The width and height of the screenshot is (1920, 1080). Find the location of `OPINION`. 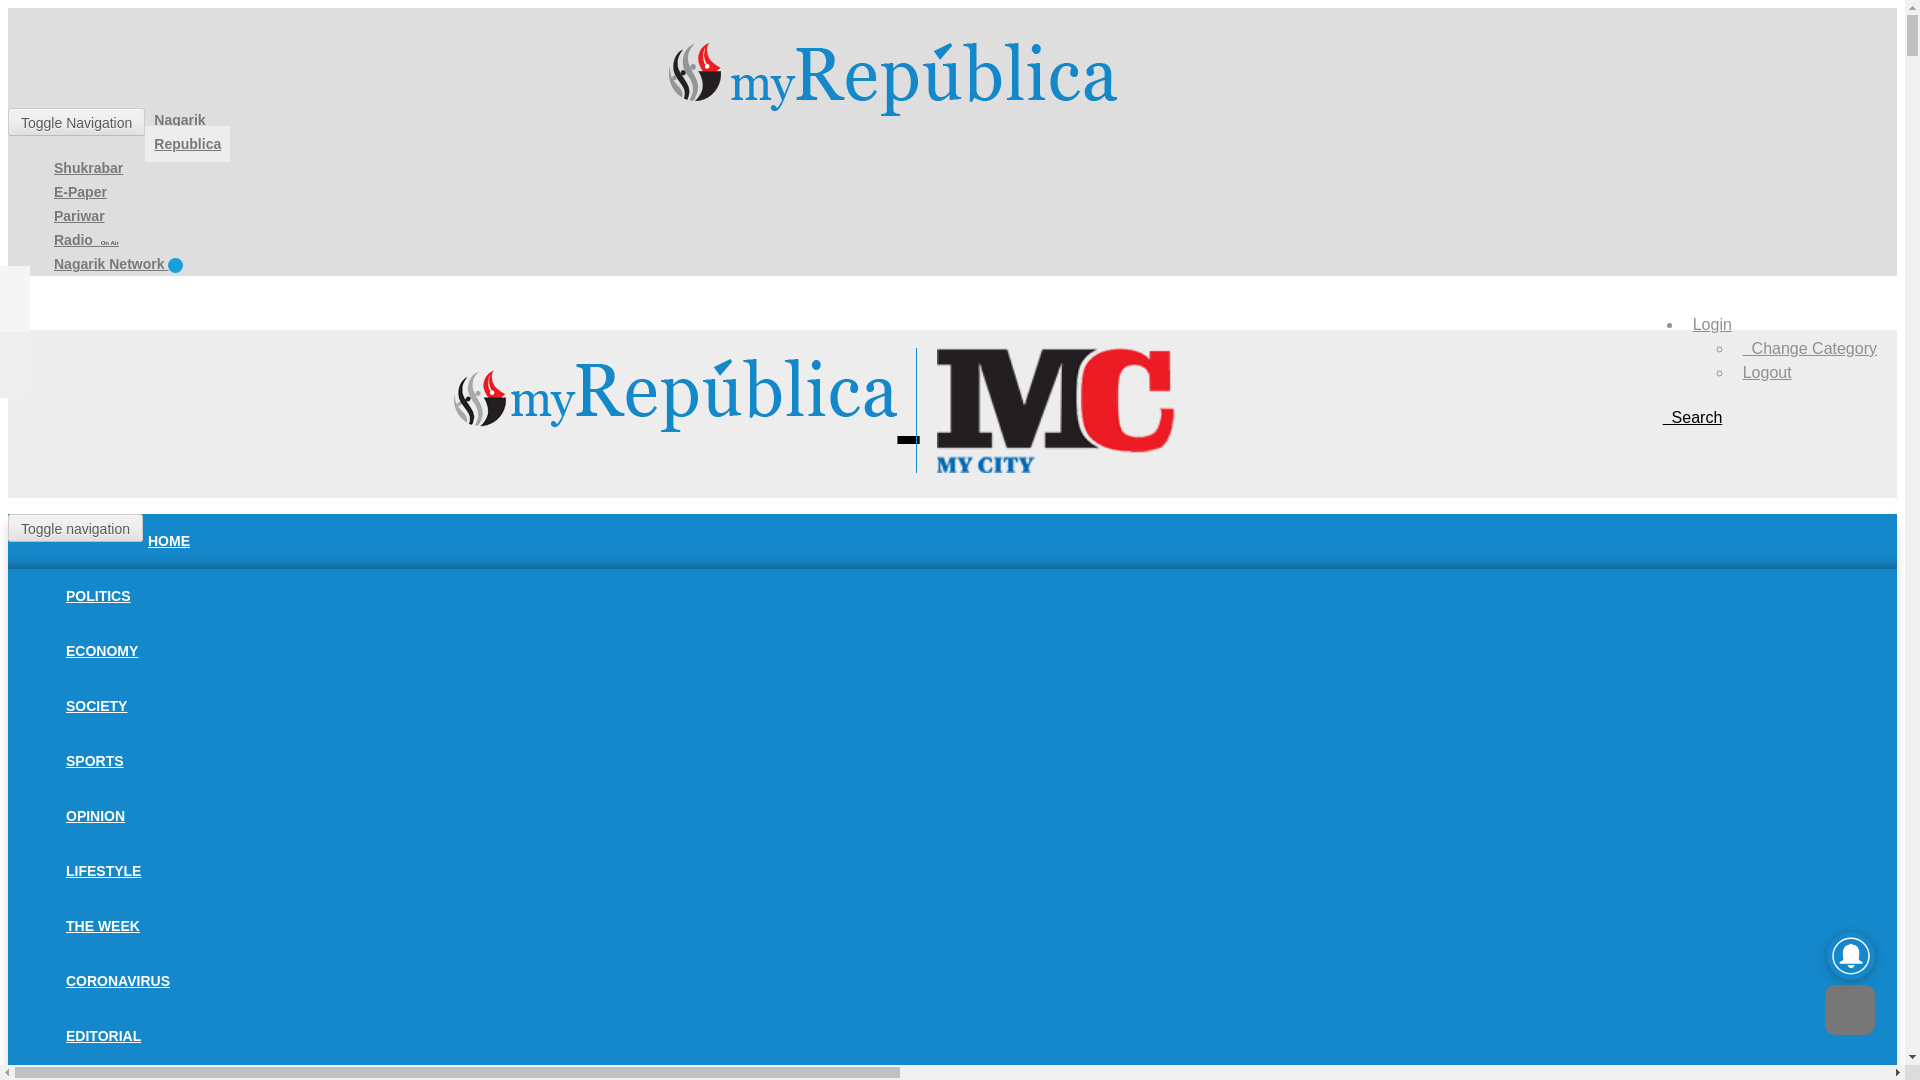

OPINION is located at coordinates (96, 816).